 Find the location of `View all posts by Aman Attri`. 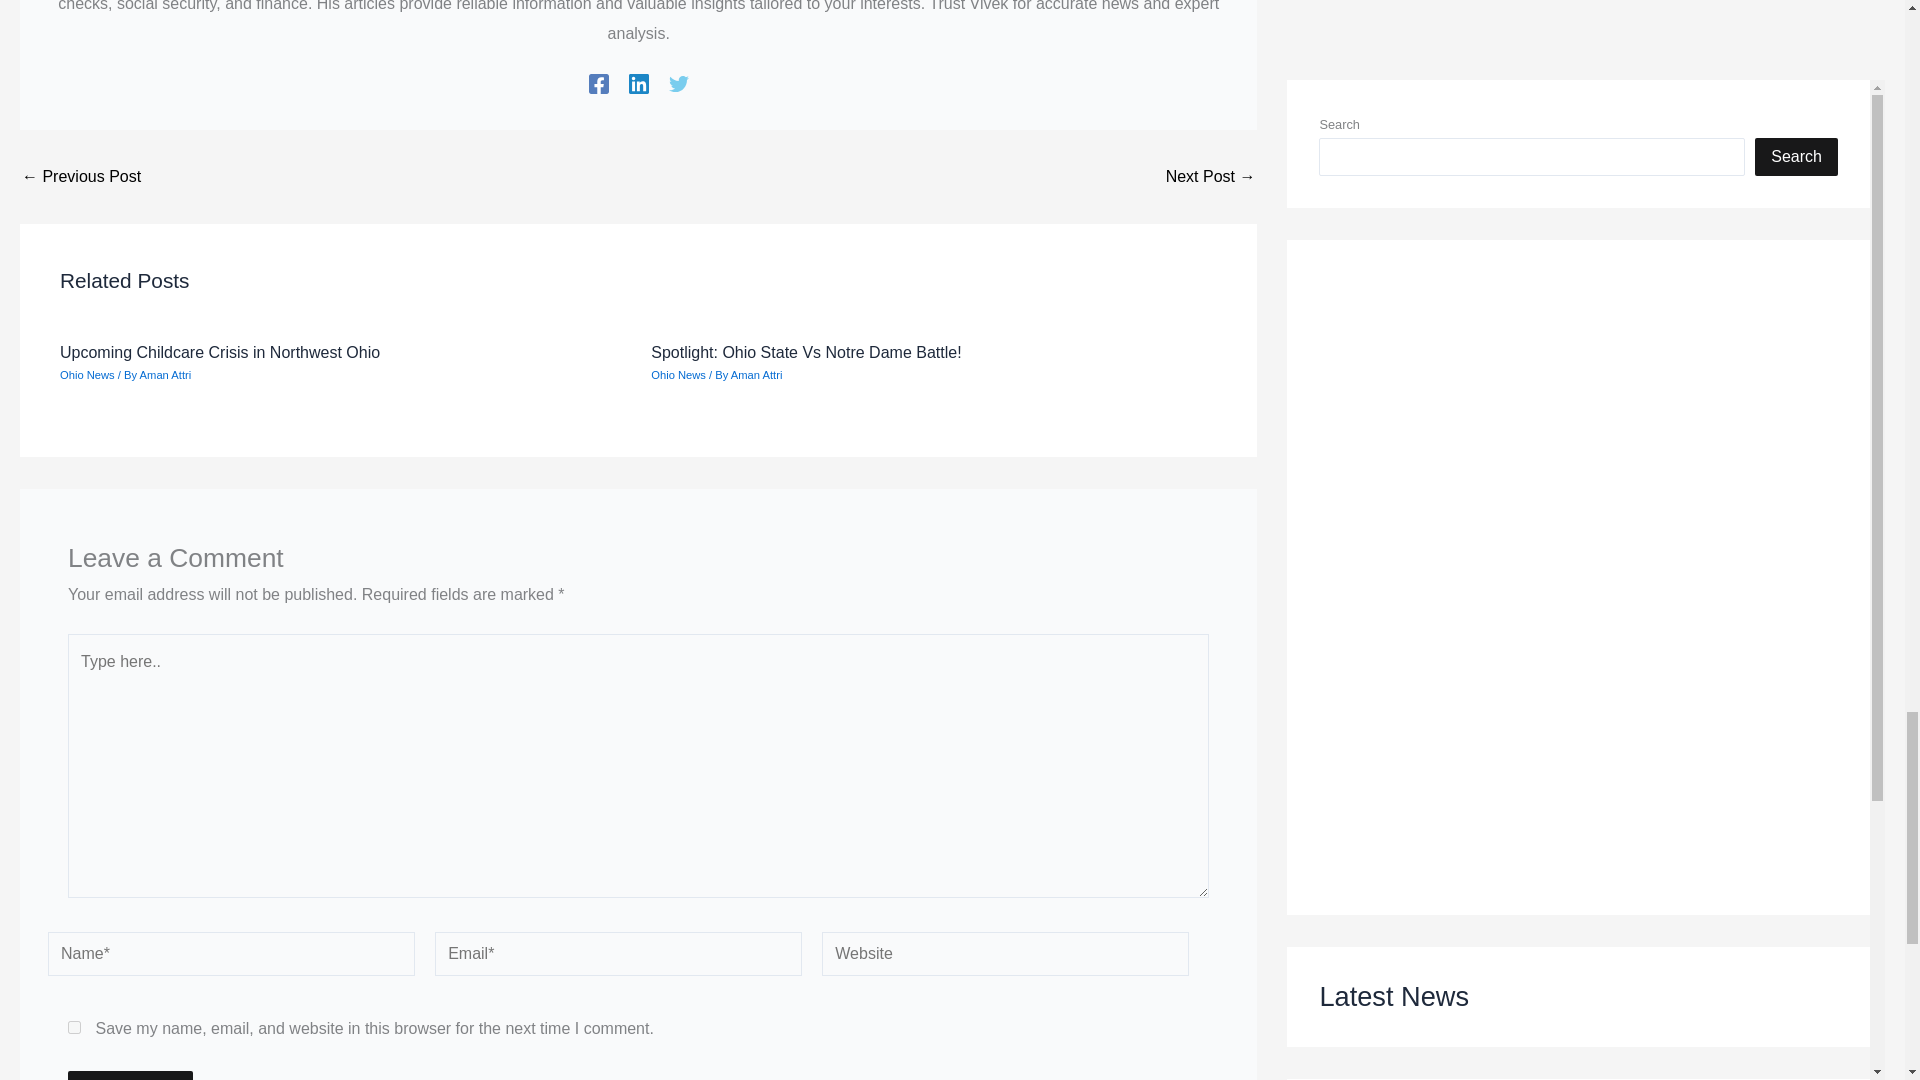

View all posts by Aman Attri is located at coordinates (166, 375).